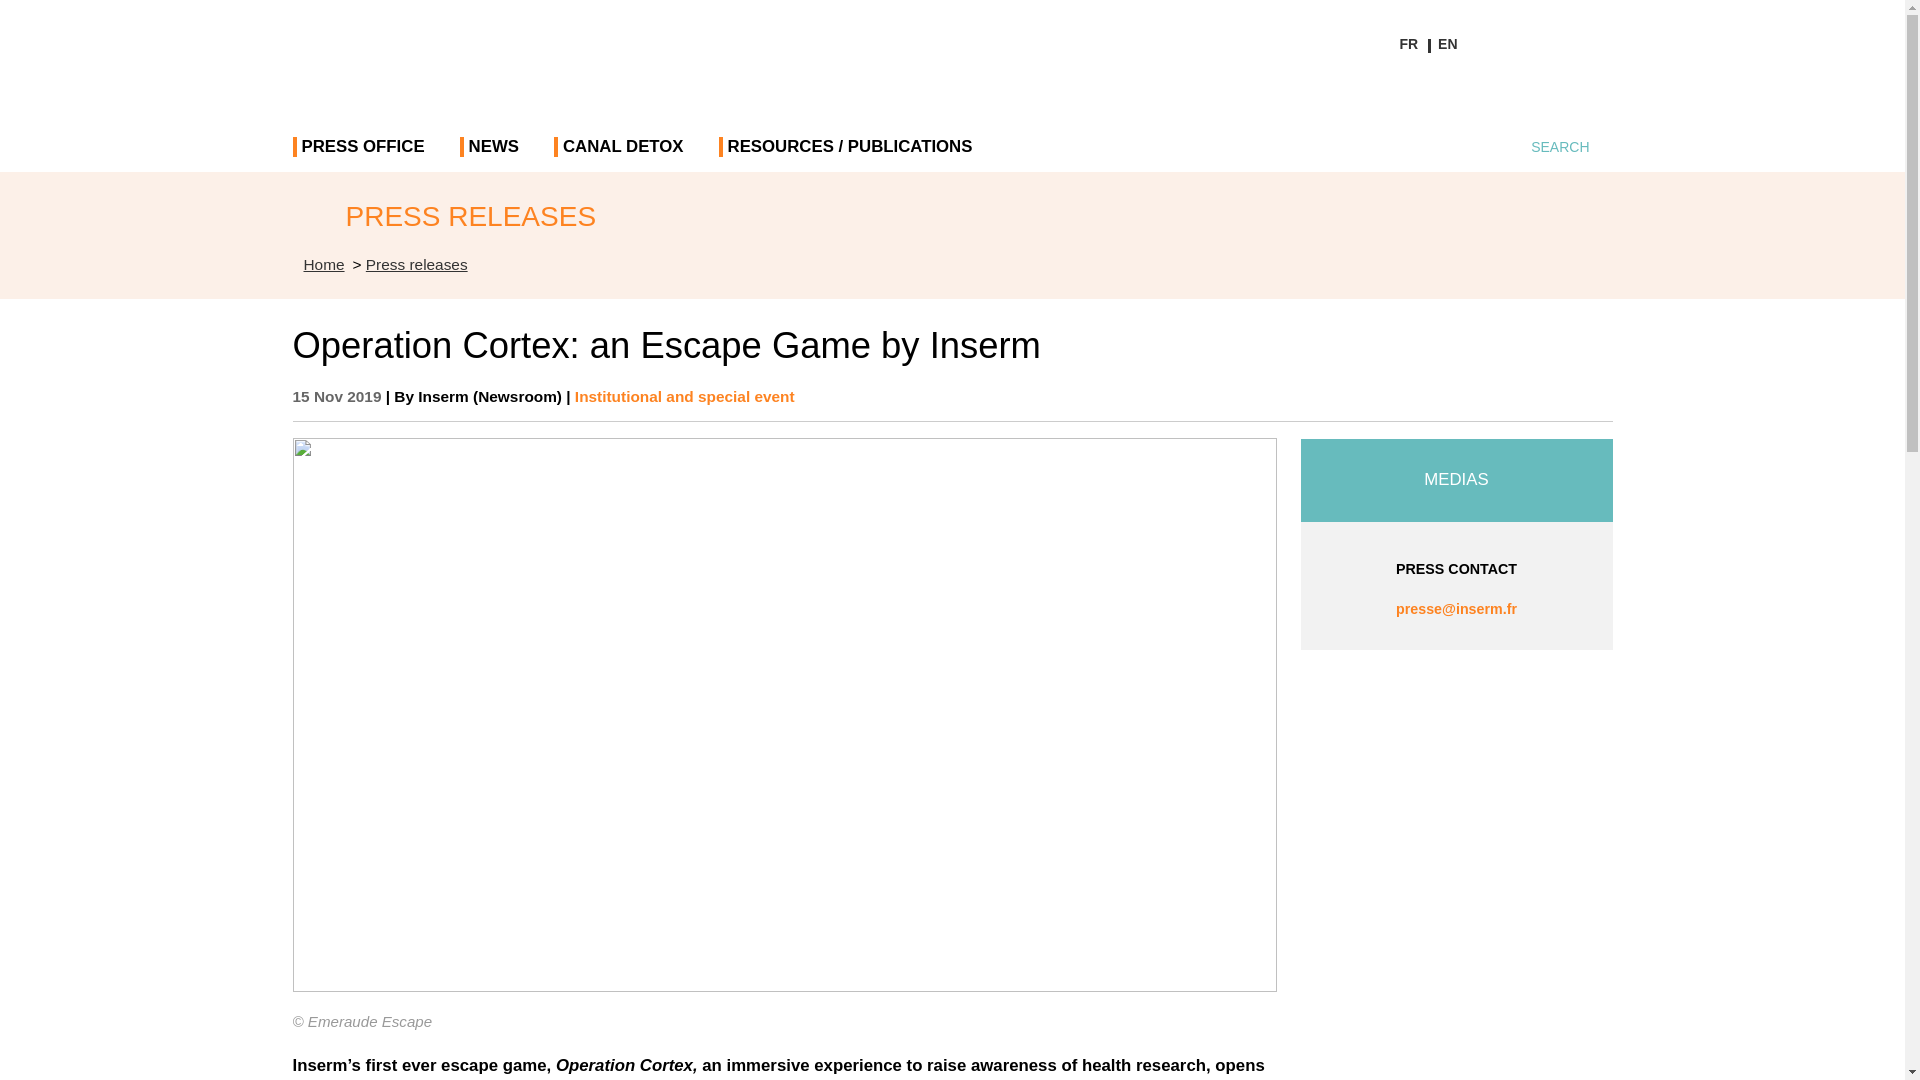  I want to click on Instagram, so click(1596, 94).